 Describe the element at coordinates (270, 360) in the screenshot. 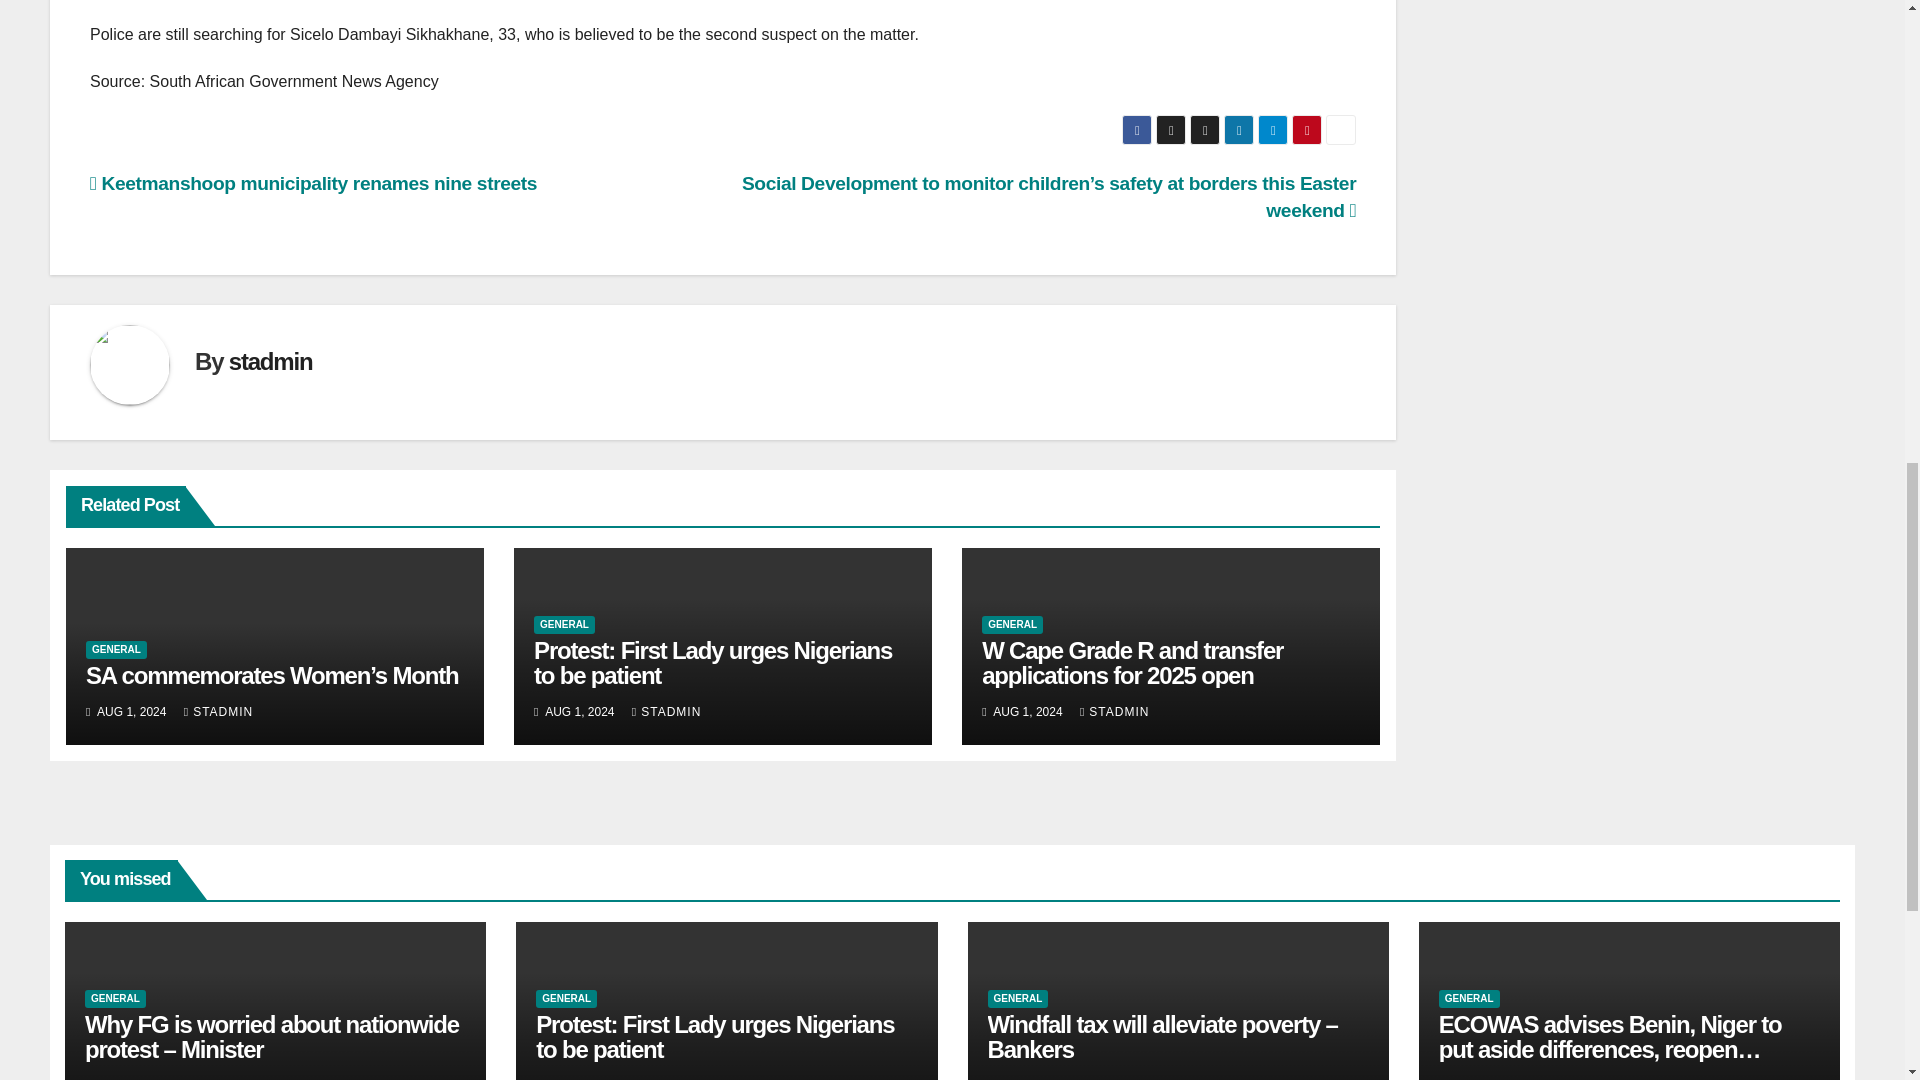

I see `stadmin` at that location.